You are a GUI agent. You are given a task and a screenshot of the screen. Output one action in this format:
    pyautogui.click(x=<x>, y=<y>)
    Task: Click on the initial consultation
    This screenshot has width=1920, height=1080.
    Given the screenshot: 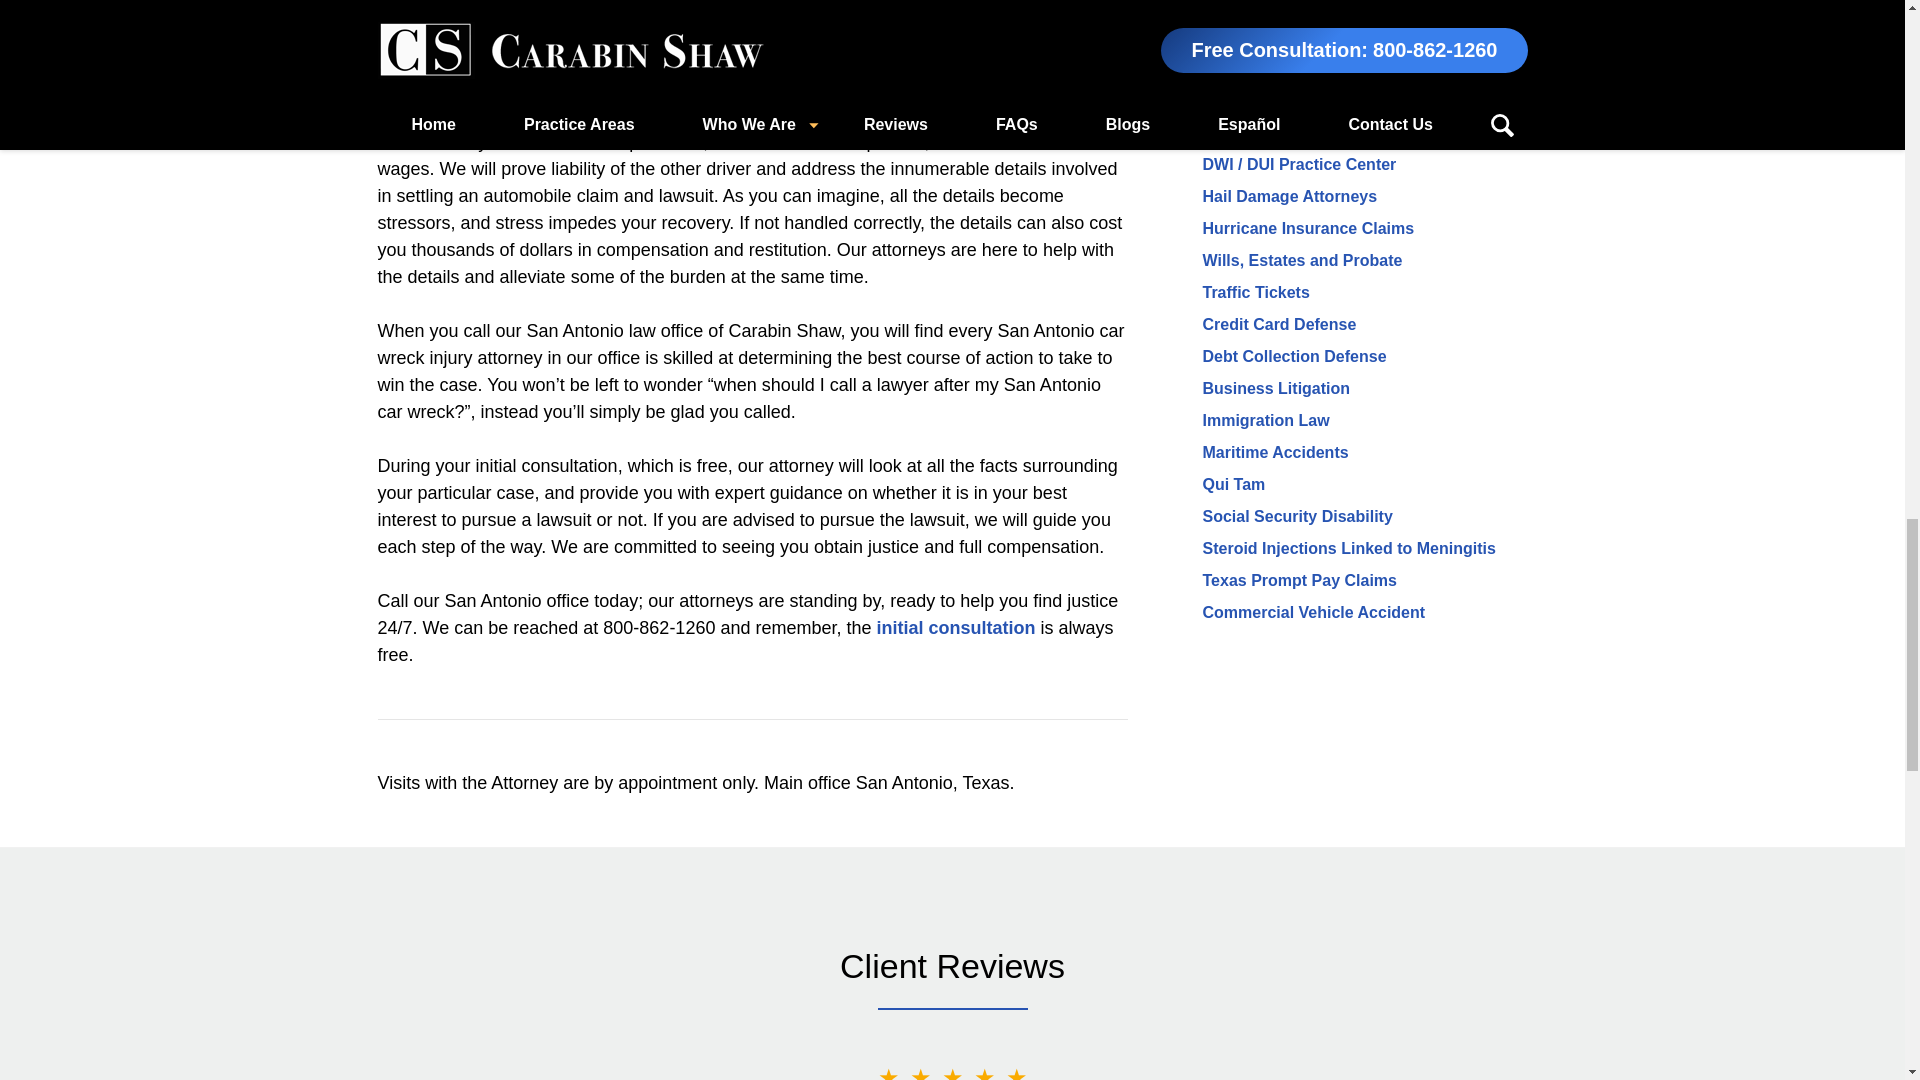 What is the action you would take?
    pyautogui.click(x=954, y=628)
    